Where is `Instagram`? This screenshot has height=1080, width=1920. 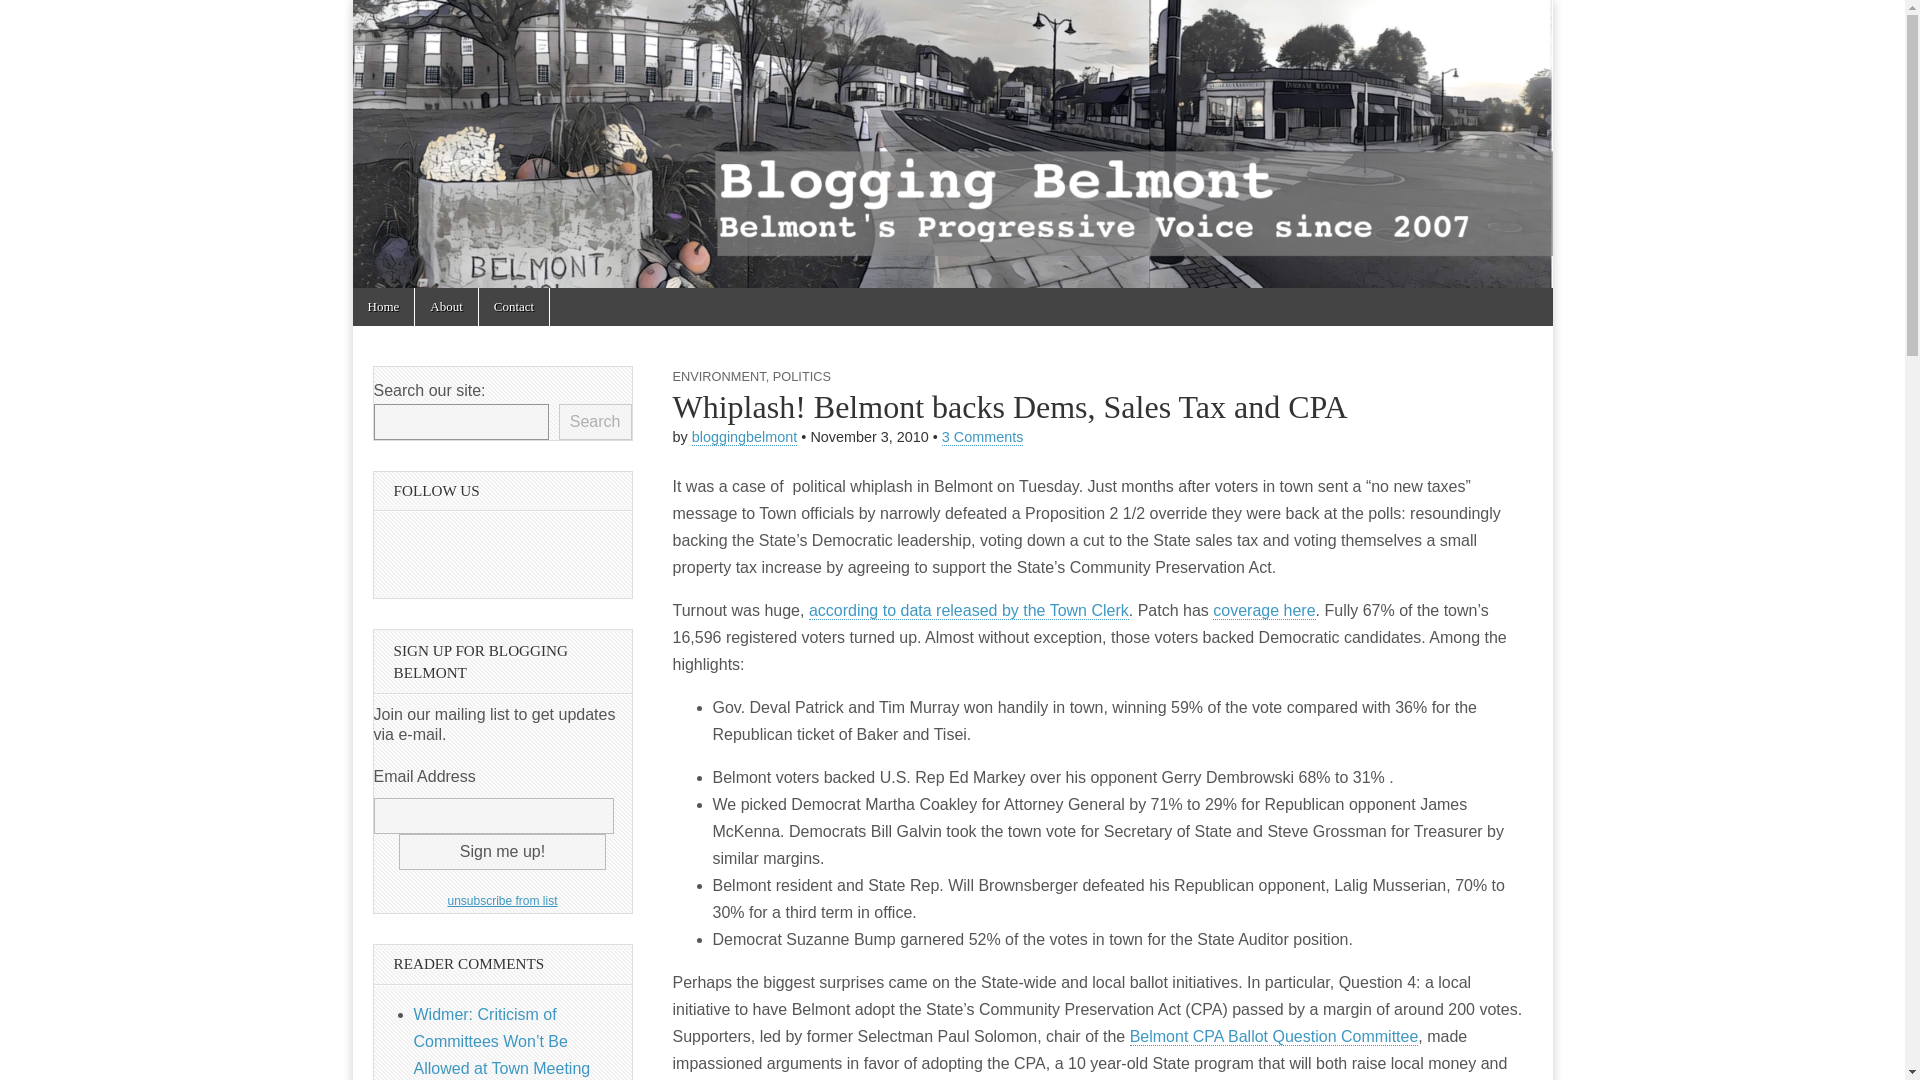
Instagram is located at coordinates (502, 549).